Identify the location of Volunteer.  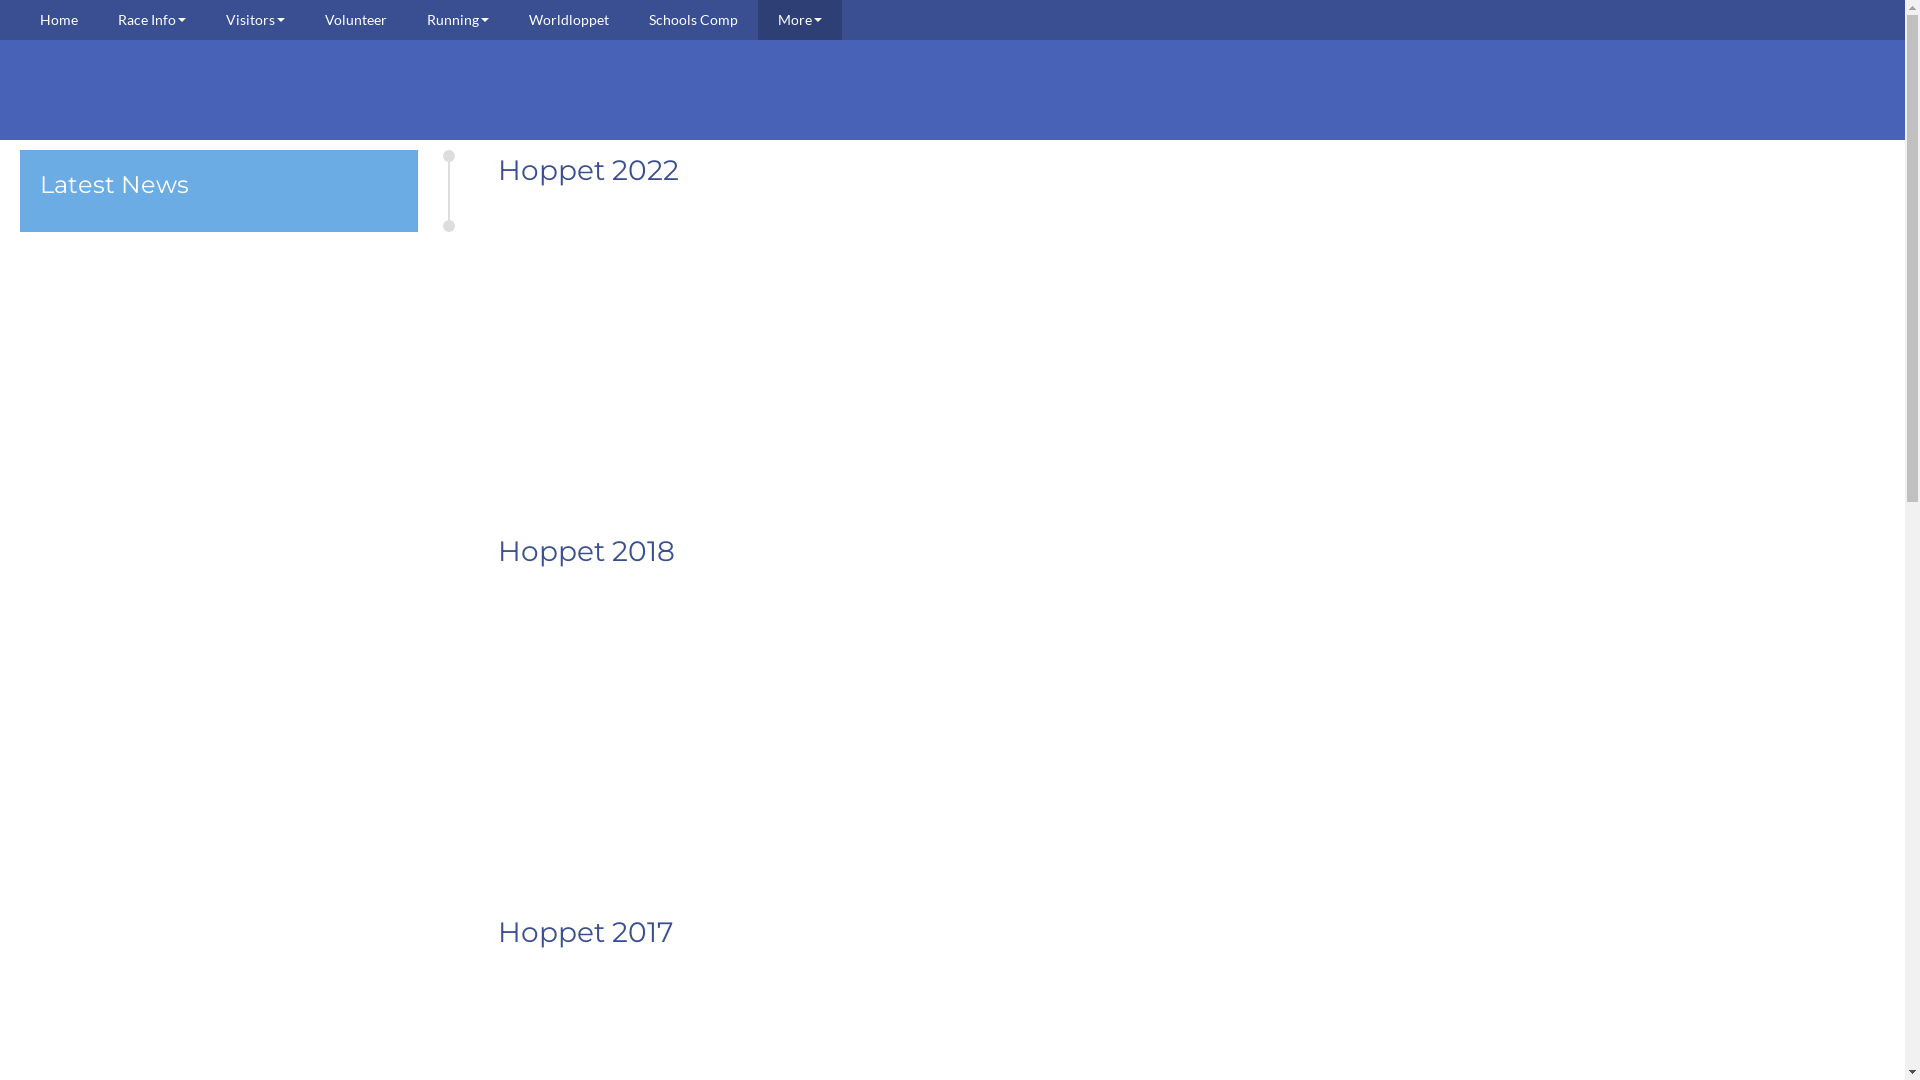
(356, 20).